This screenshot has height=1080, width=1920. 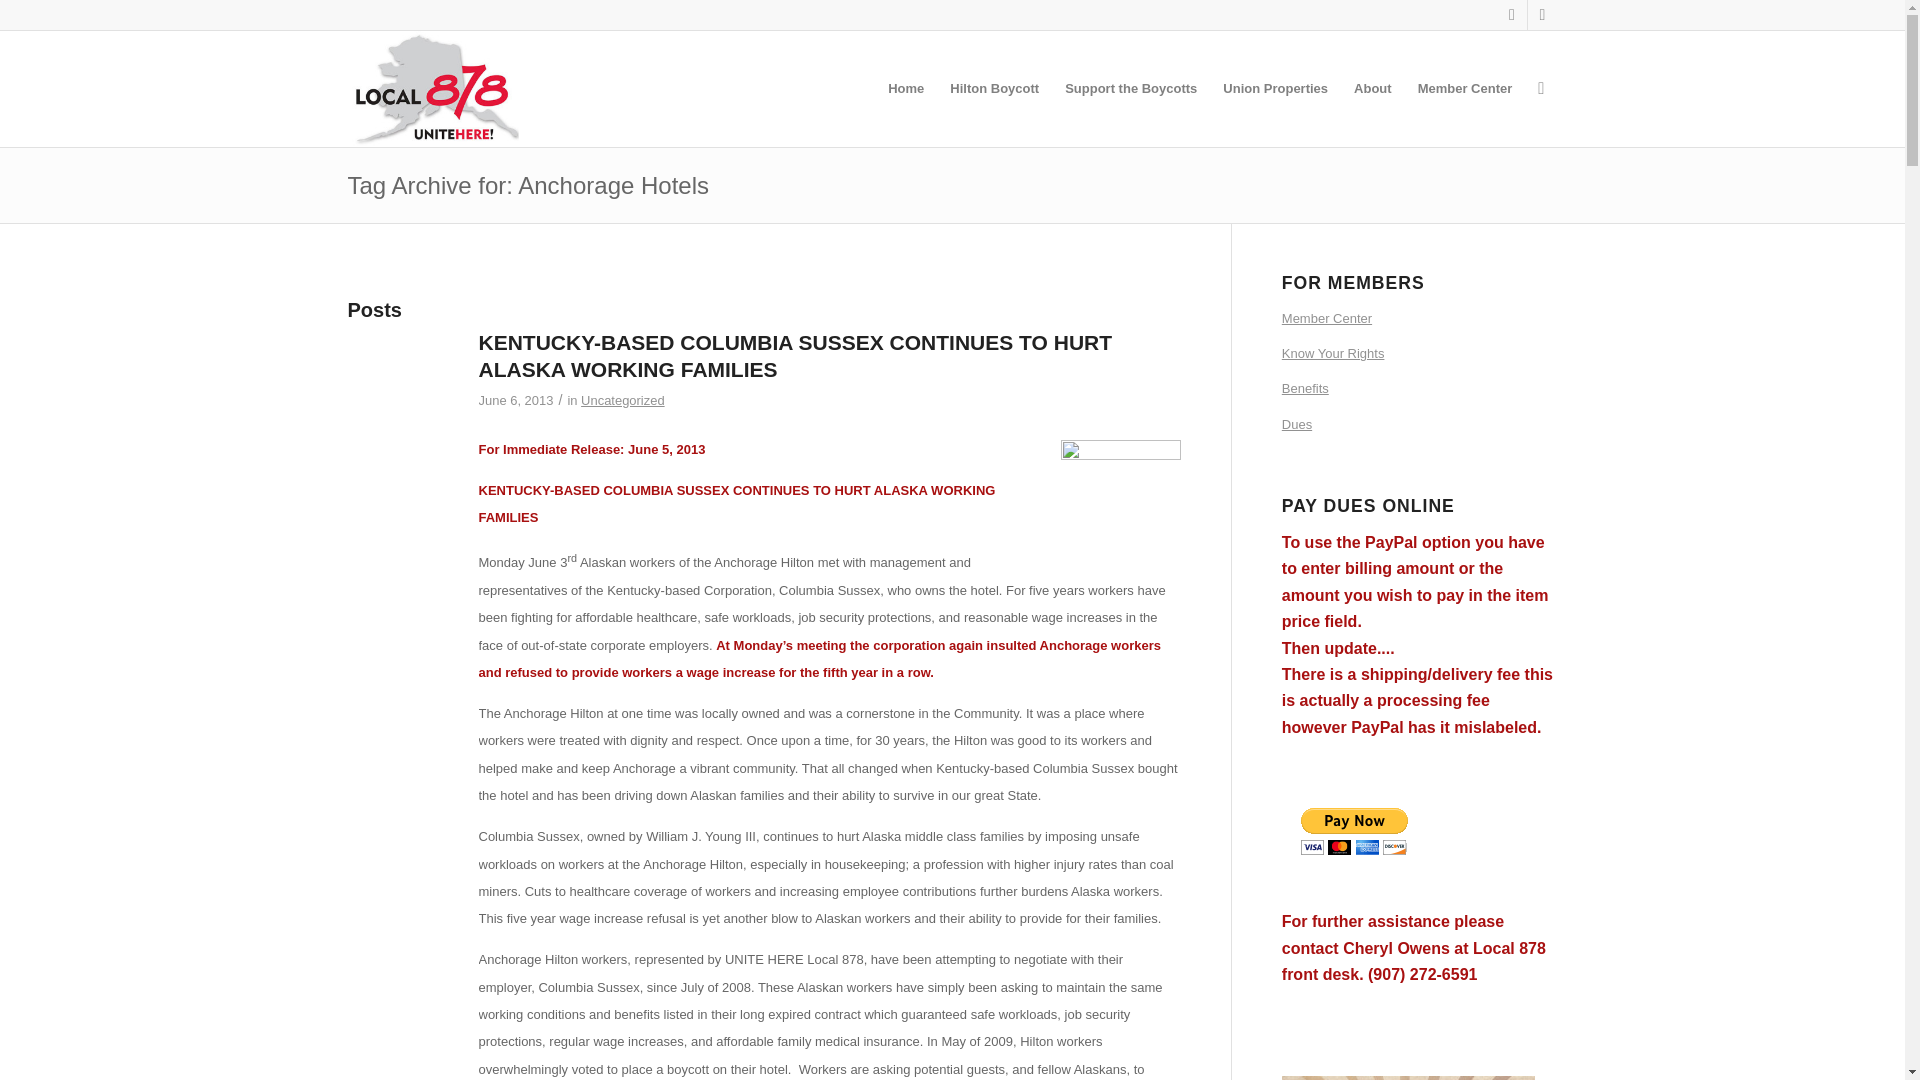 What do you see at coordinates (1120, 500) in the screenshot?
I see `878logo` at bounding box center [1120, 500].